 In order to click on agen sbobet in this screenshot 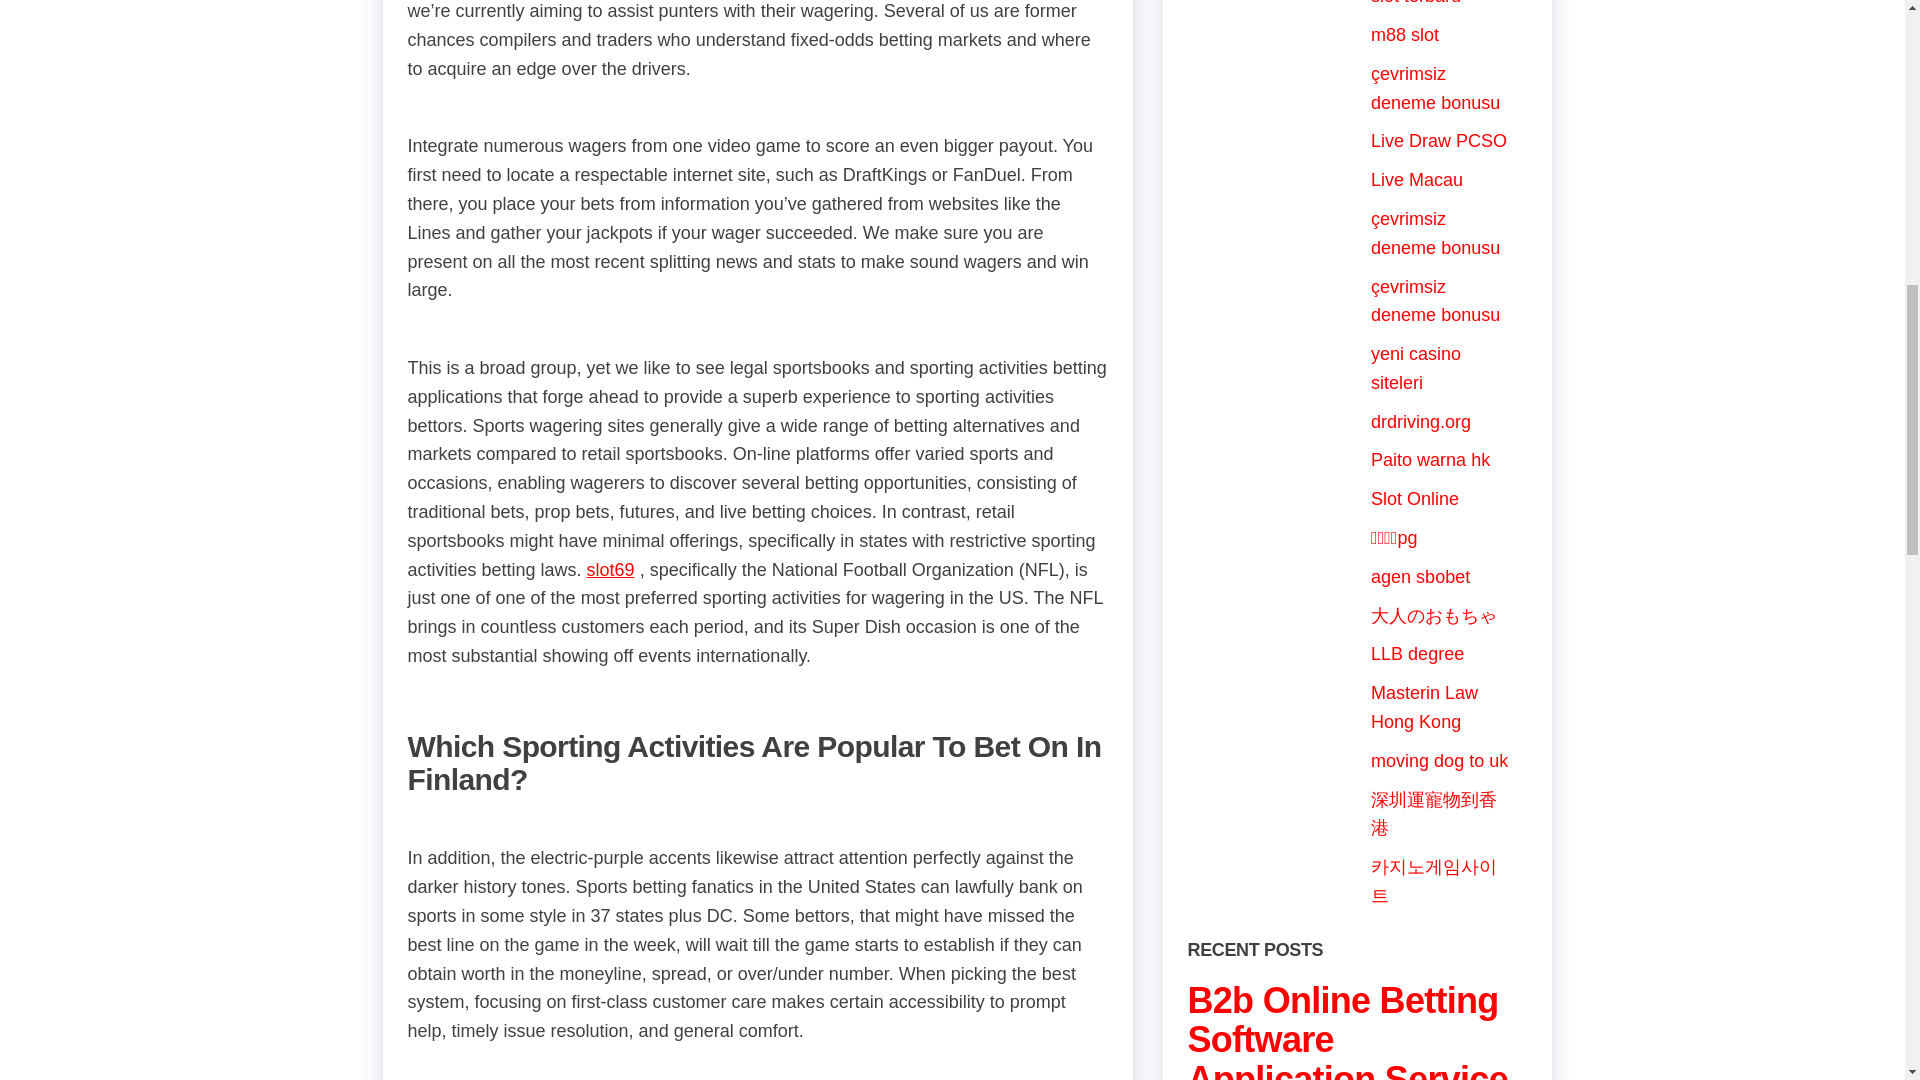, I will do `click(1420, 577)`.